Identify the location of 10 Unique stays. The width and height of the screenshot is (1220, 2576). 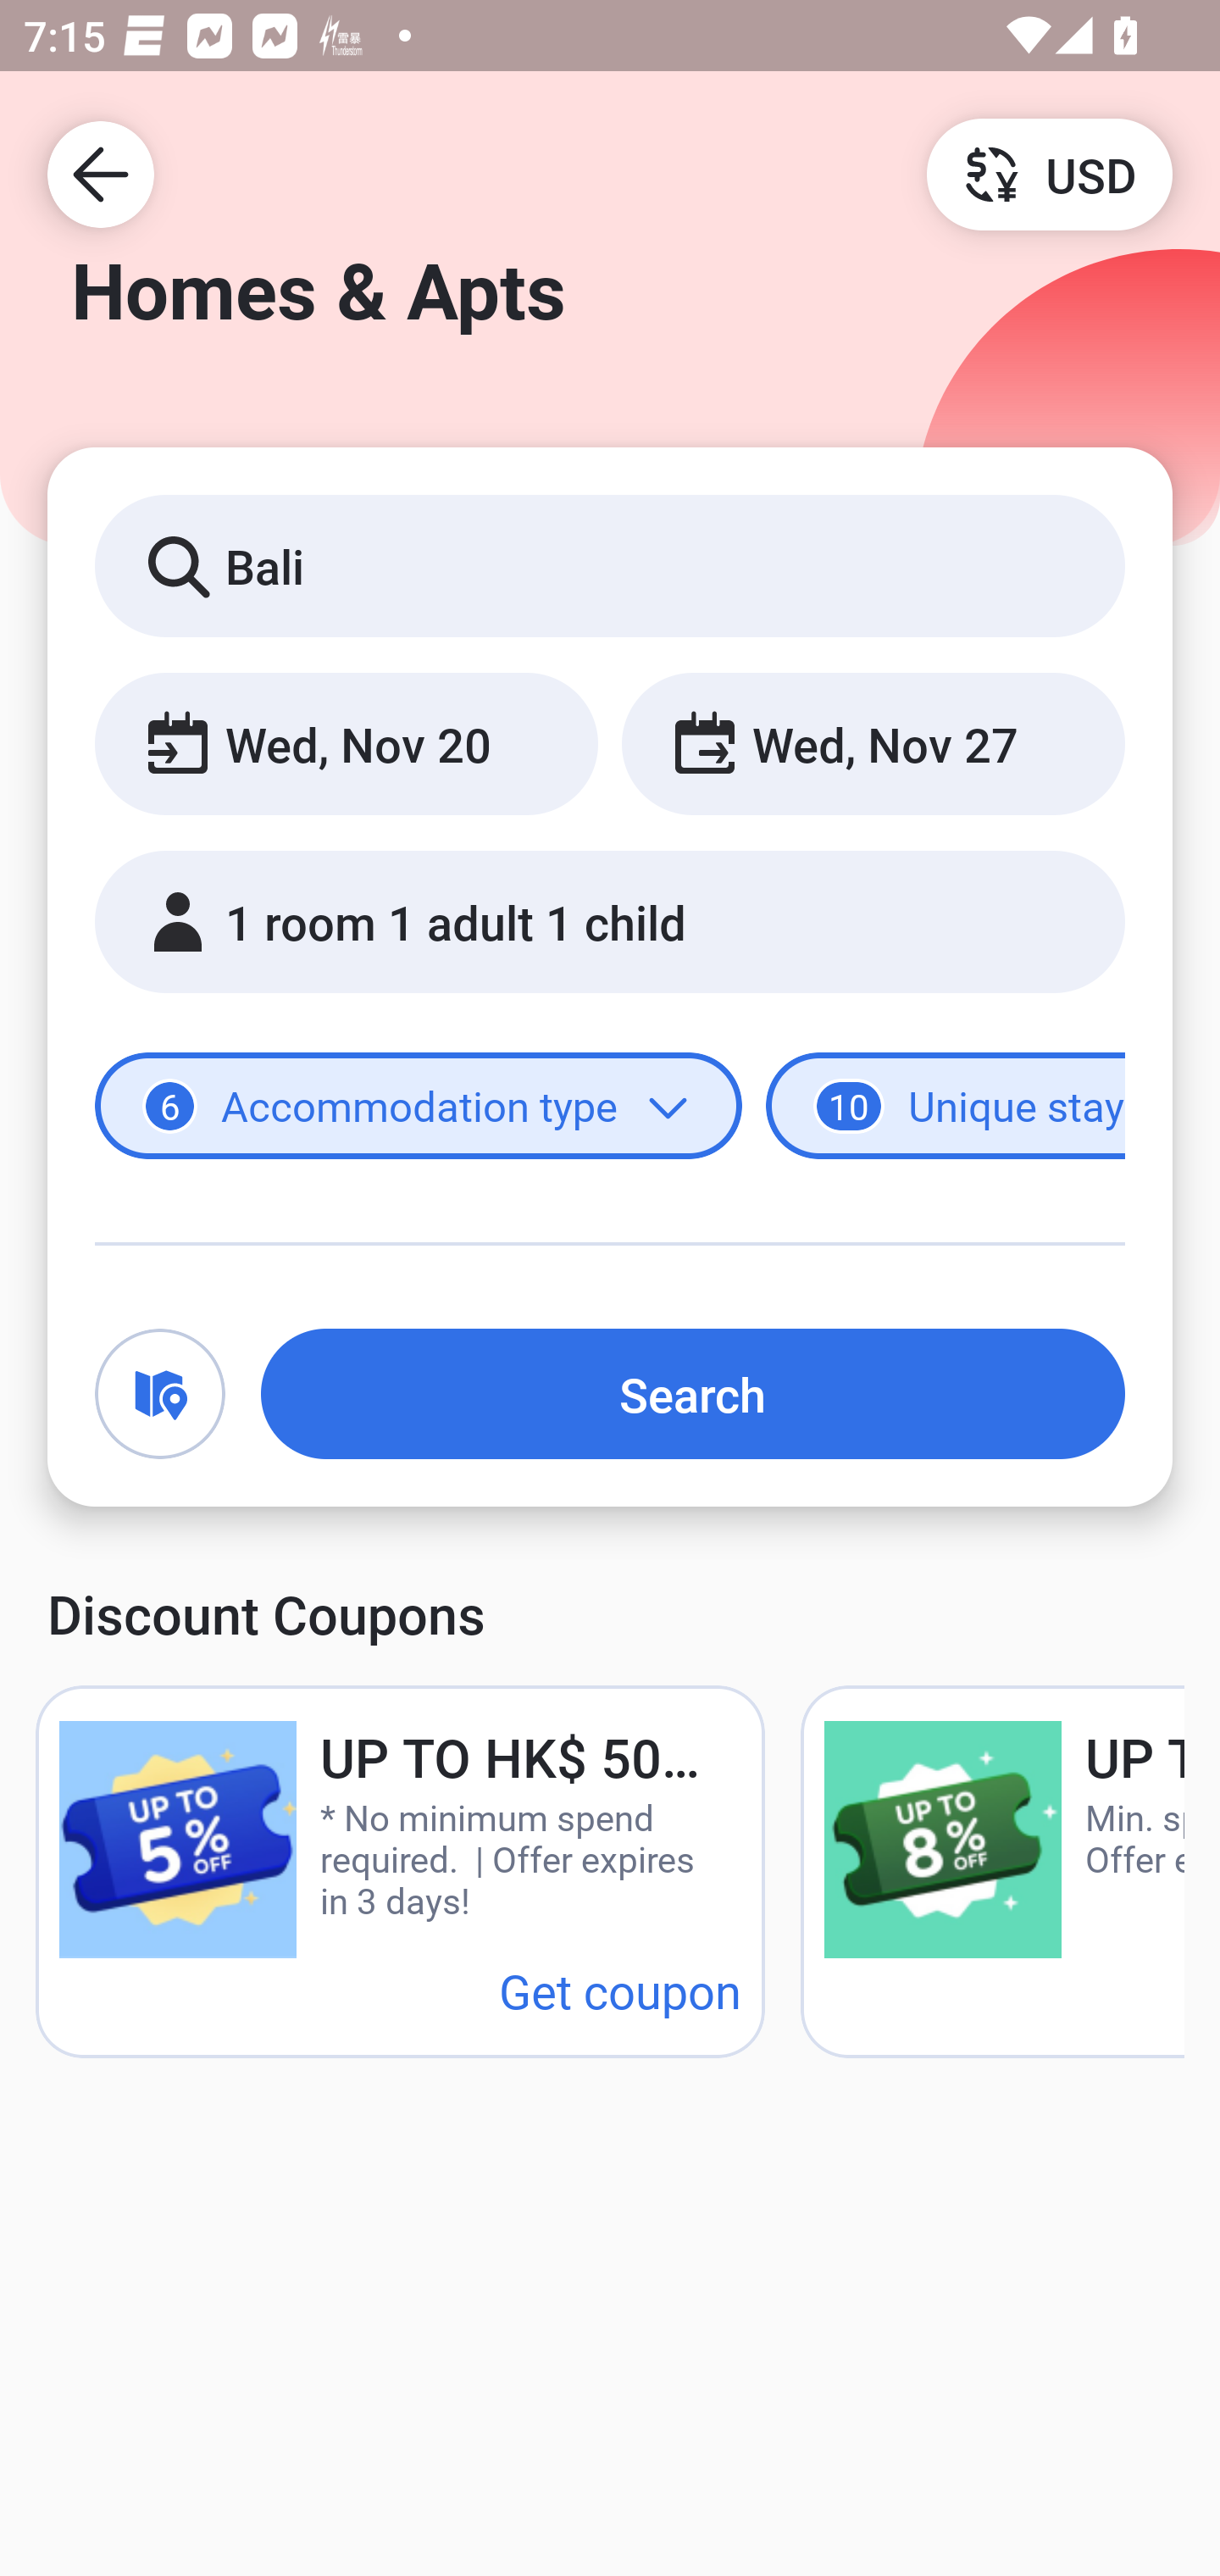
(945, 1107).